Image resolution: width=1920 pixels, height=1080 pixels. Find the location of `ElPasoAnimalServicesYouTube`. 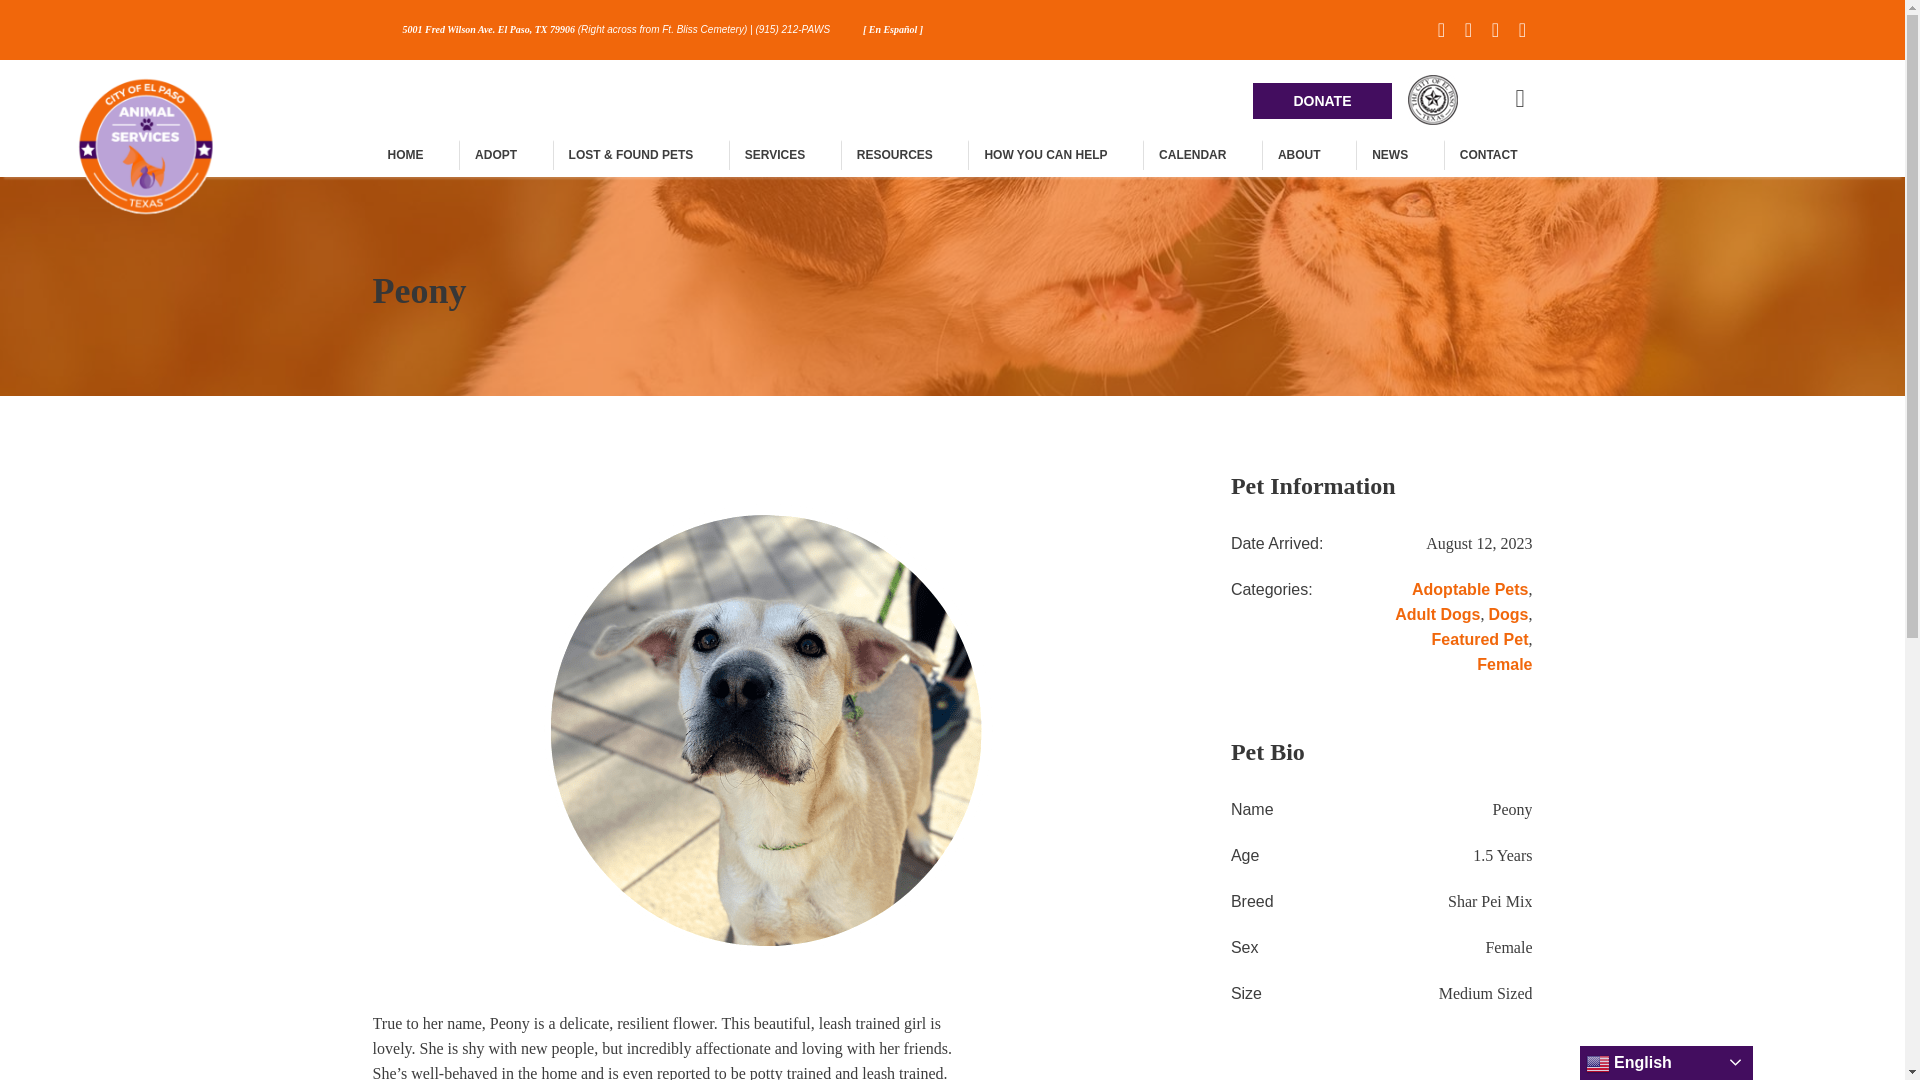

ElPasoAnimalServicesYouTube is located at coordinates (988, 792).